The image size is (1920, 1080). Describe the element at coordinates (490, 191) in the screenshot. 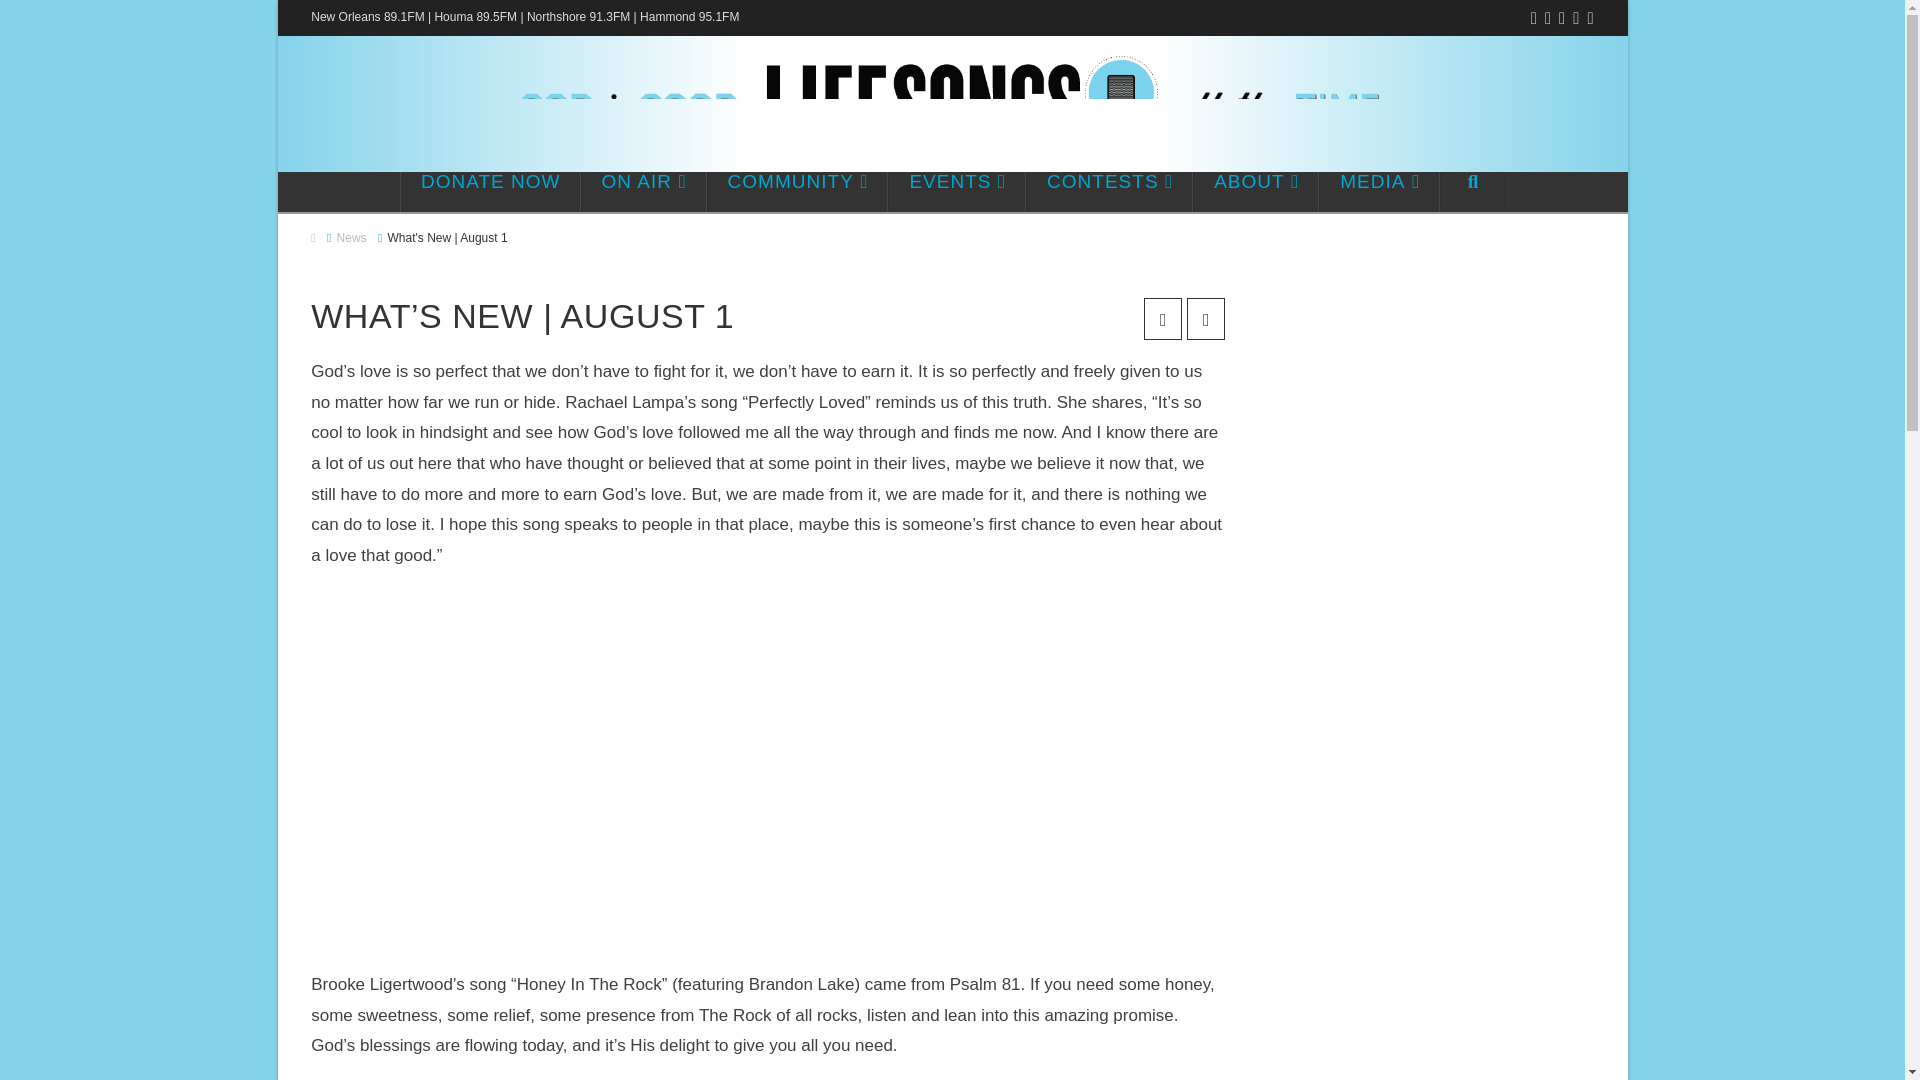

I see `DONATE NOW` at that location.